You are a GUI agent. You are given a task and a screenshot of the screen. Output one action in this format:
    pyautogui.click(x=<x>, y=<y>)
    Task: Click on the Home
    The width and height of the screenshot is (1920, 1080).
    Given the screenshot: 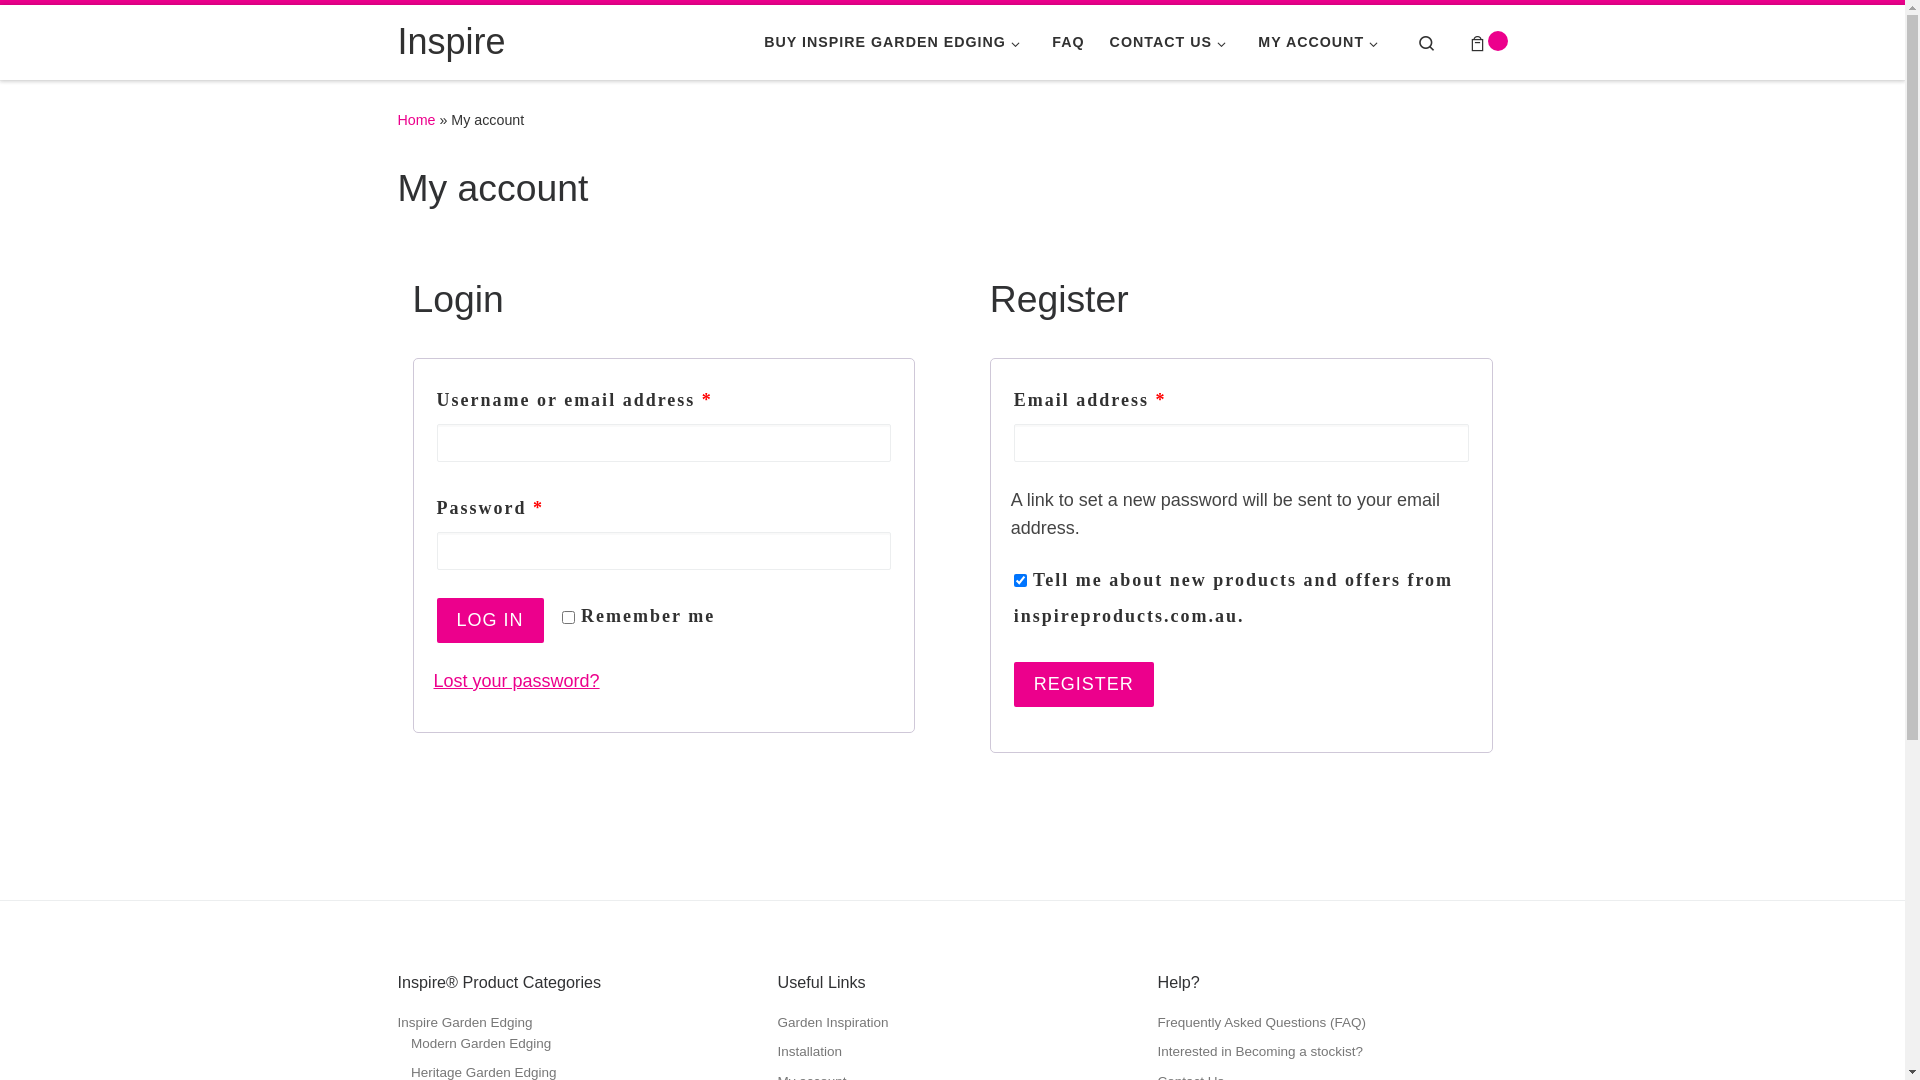 What is the action you would take?
    pyautogui.click(x=417, y=120)
    